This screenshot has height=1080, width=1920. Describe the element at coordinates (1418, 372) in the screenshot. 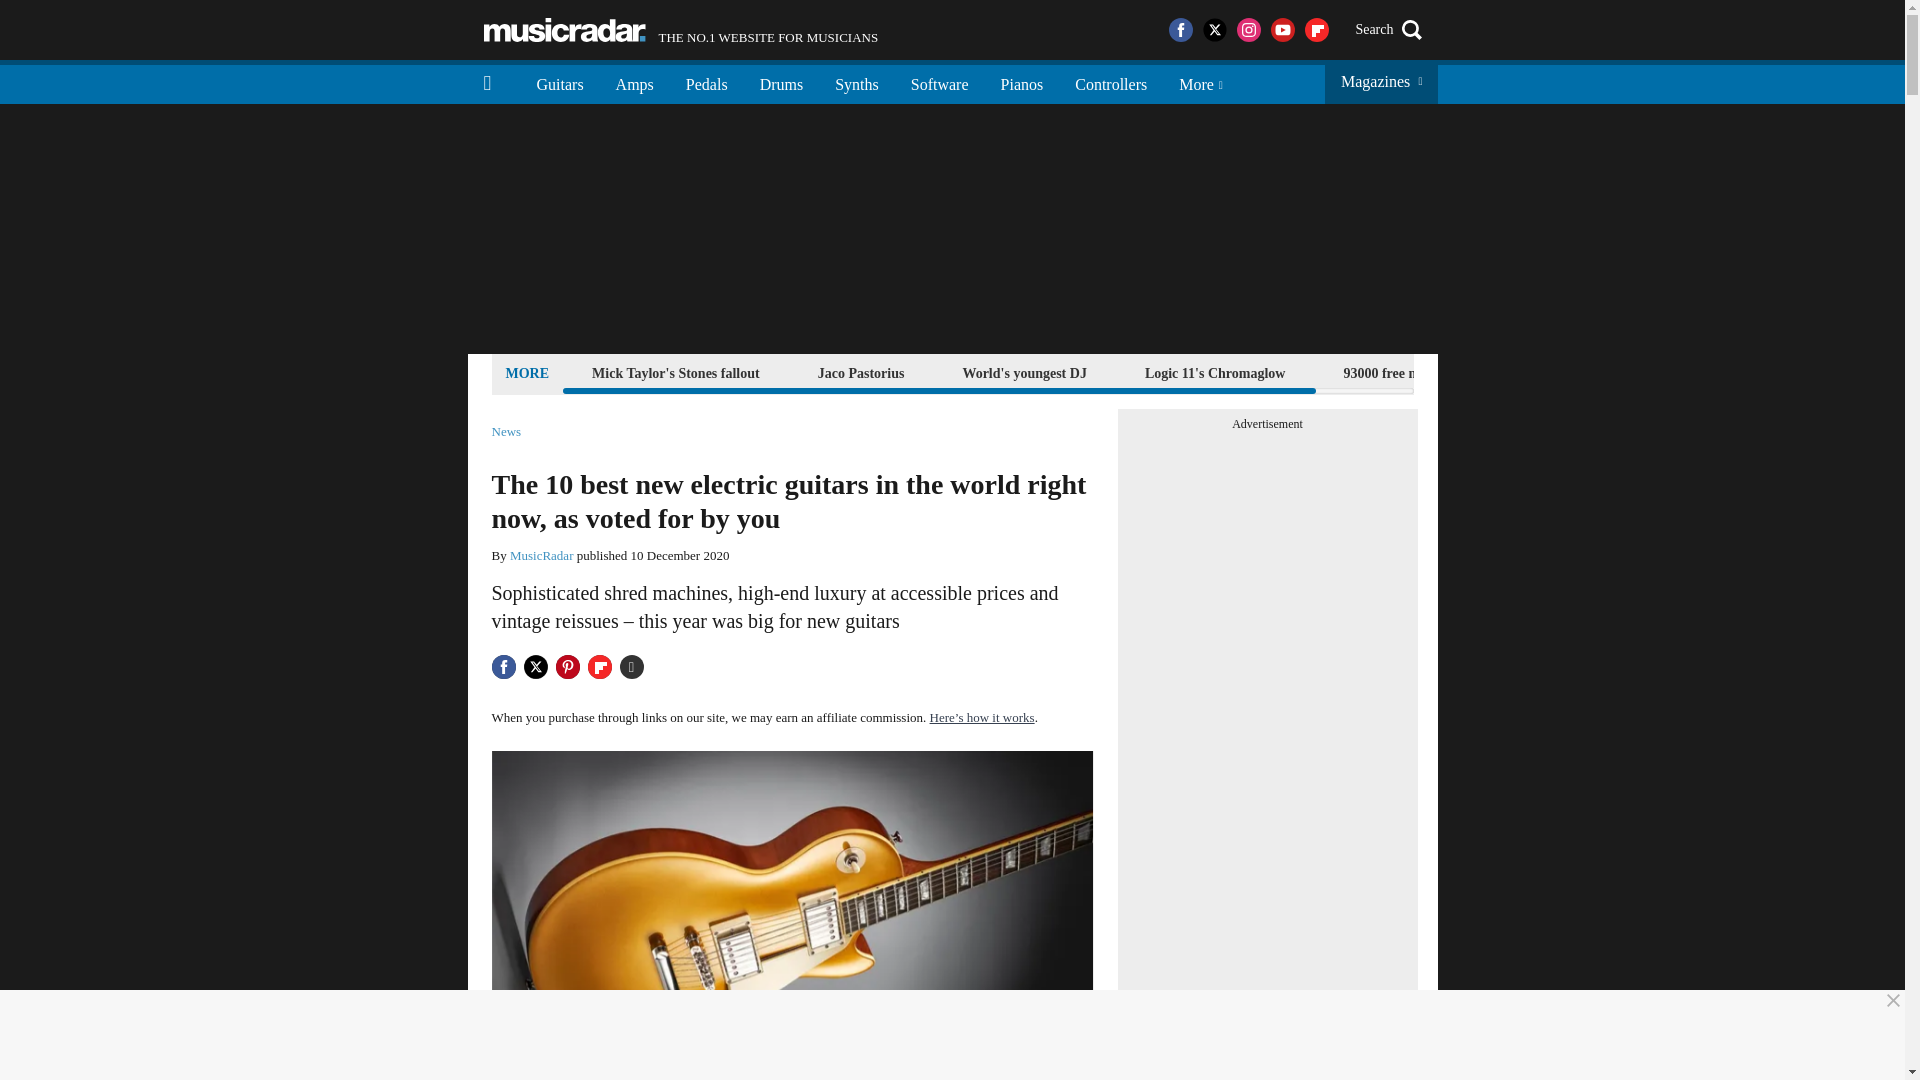

I see `93000 free music samples` at that location.